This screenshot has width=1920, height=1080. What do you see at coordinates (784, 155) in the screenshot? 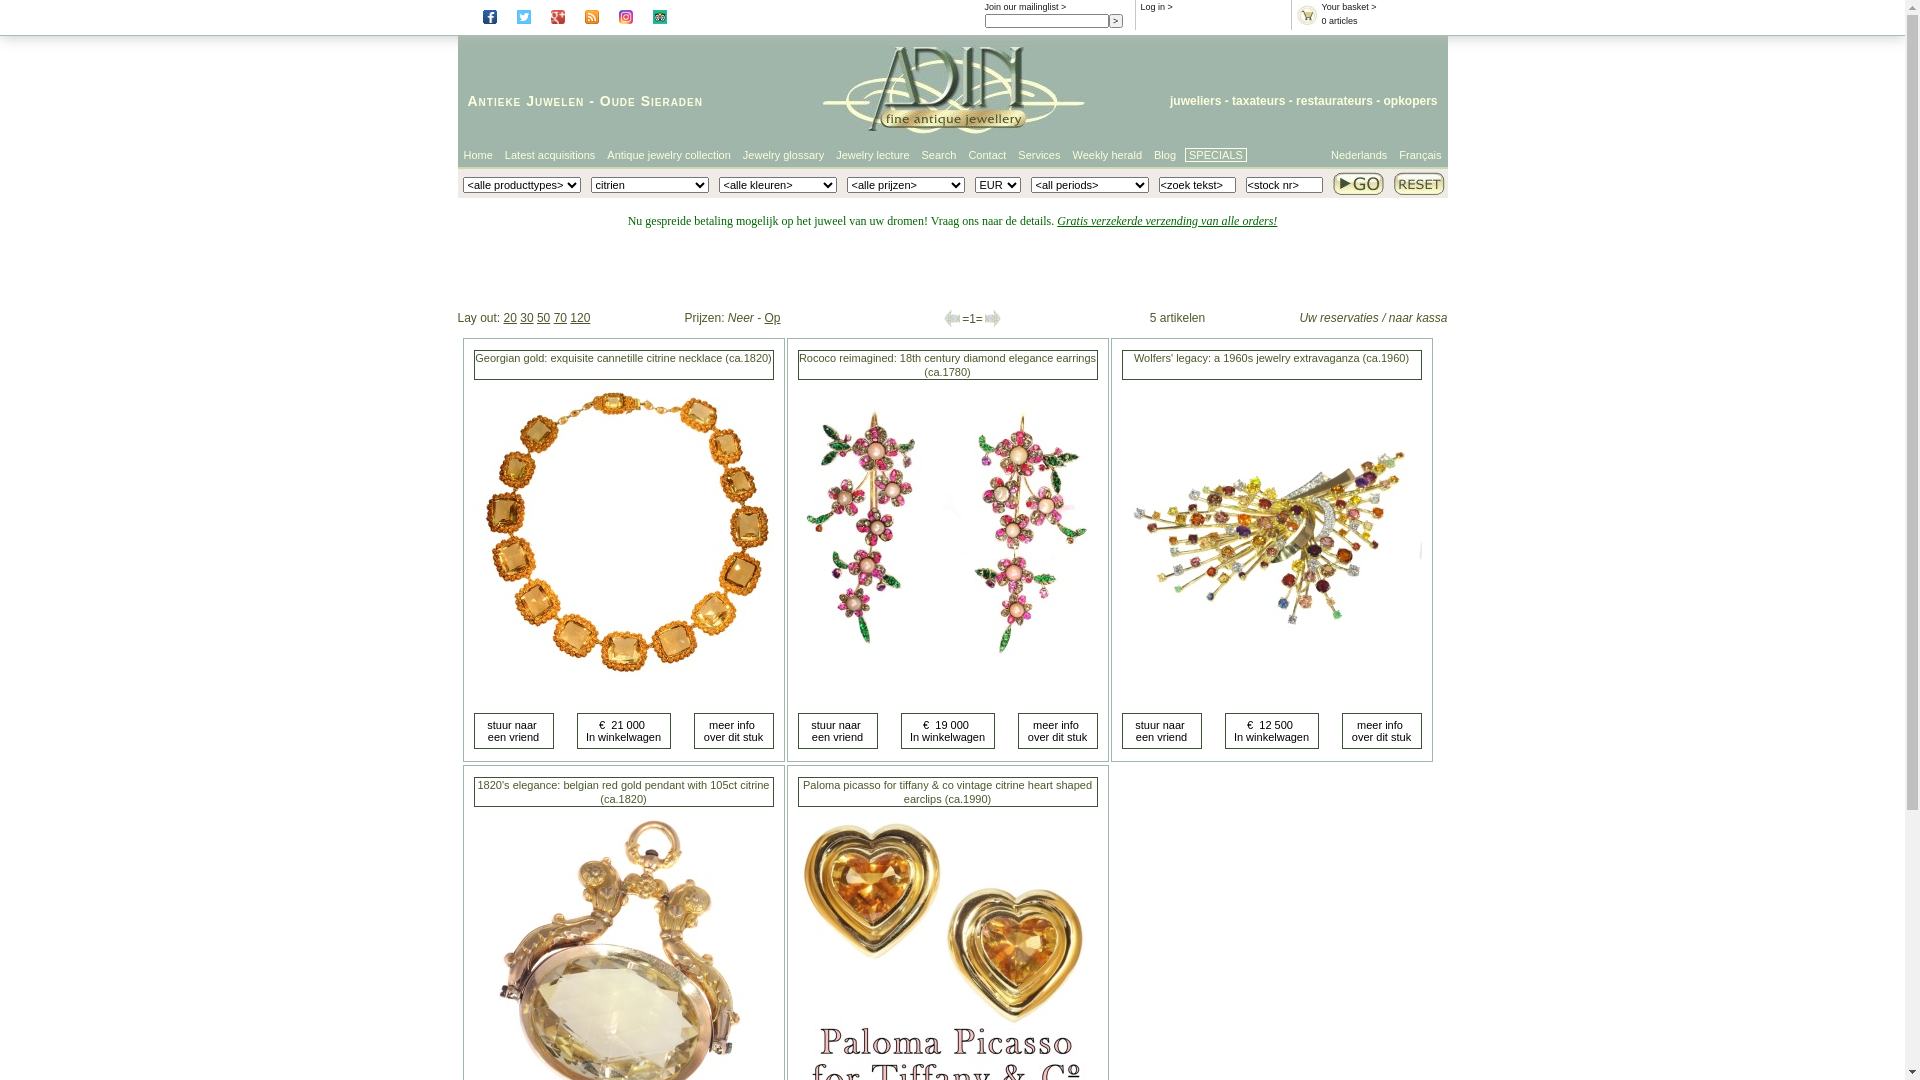
I see `Jewelry glossary` at bounding box center [784, 155].